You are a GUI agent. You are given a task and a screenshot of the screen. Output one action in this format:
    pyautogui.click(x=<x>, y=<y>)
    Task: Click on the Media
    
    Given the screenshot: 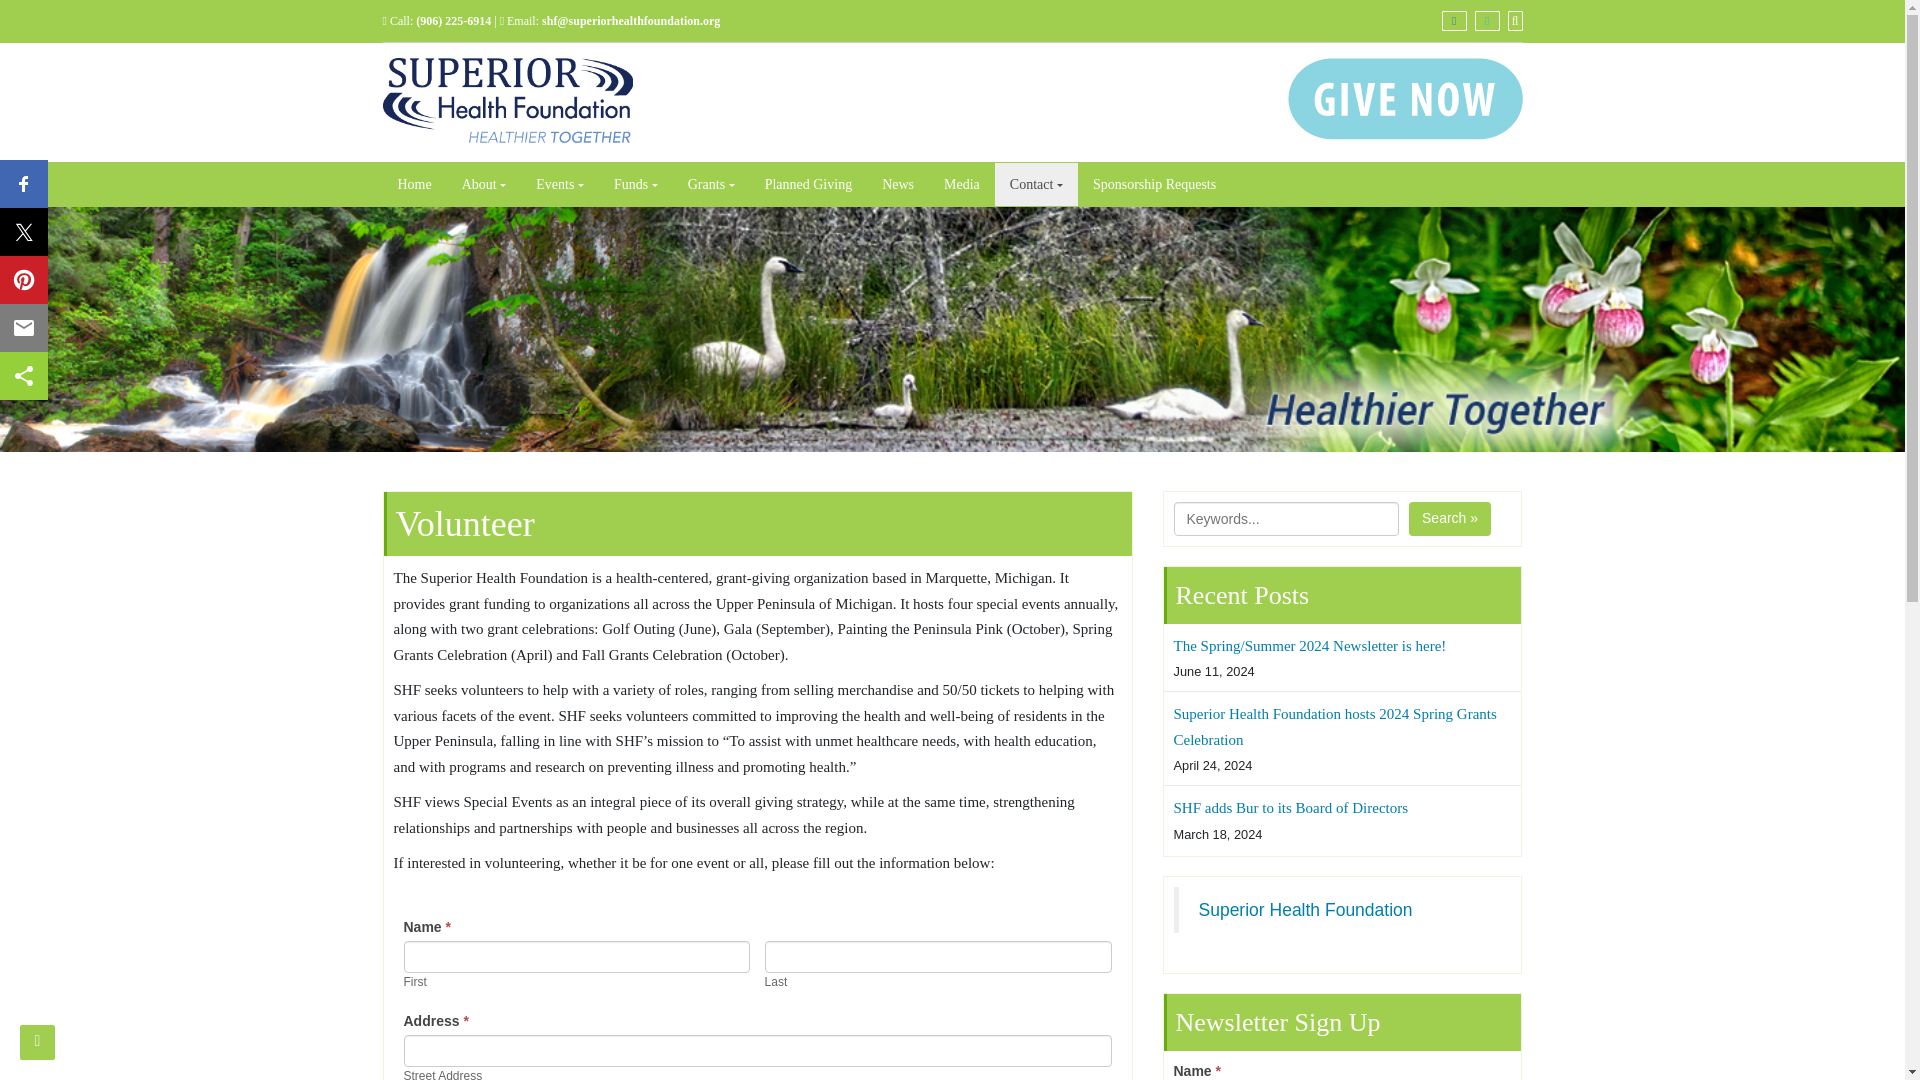 What is the action you would take?
    pyautogui.click(x=962, y=184)
    